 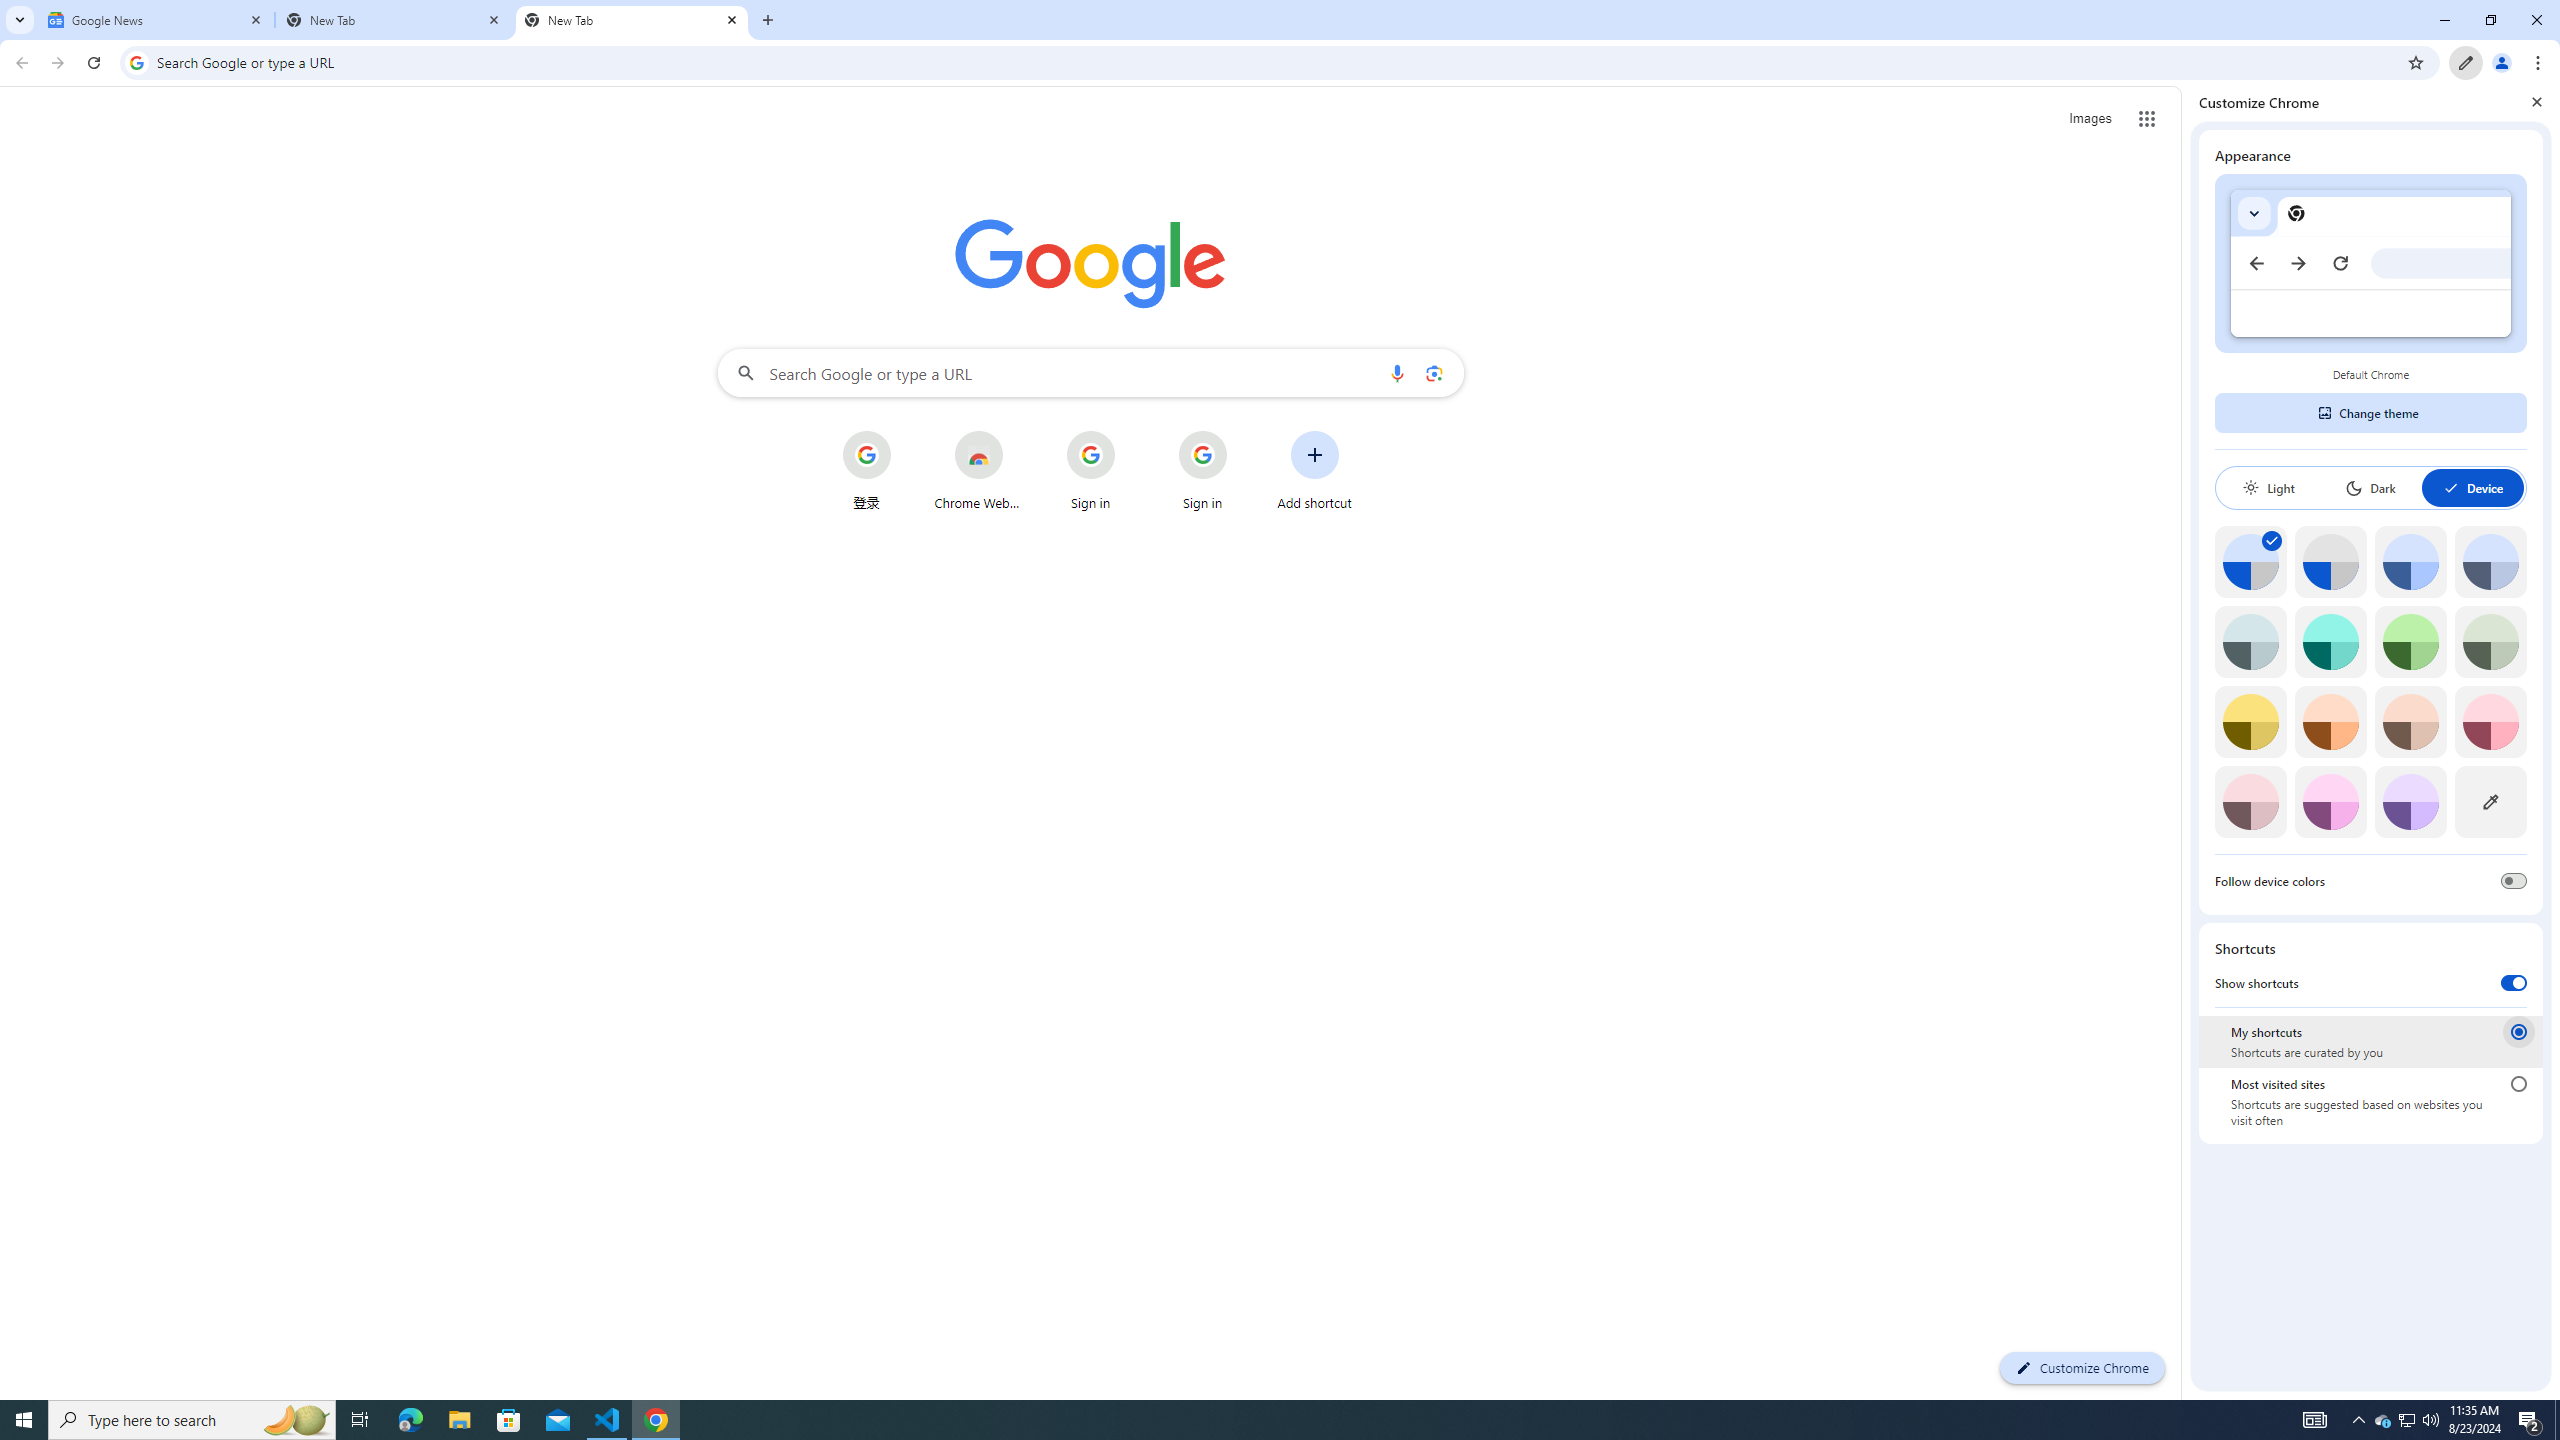 I want to click on Device, so click(x=2472, y=488).